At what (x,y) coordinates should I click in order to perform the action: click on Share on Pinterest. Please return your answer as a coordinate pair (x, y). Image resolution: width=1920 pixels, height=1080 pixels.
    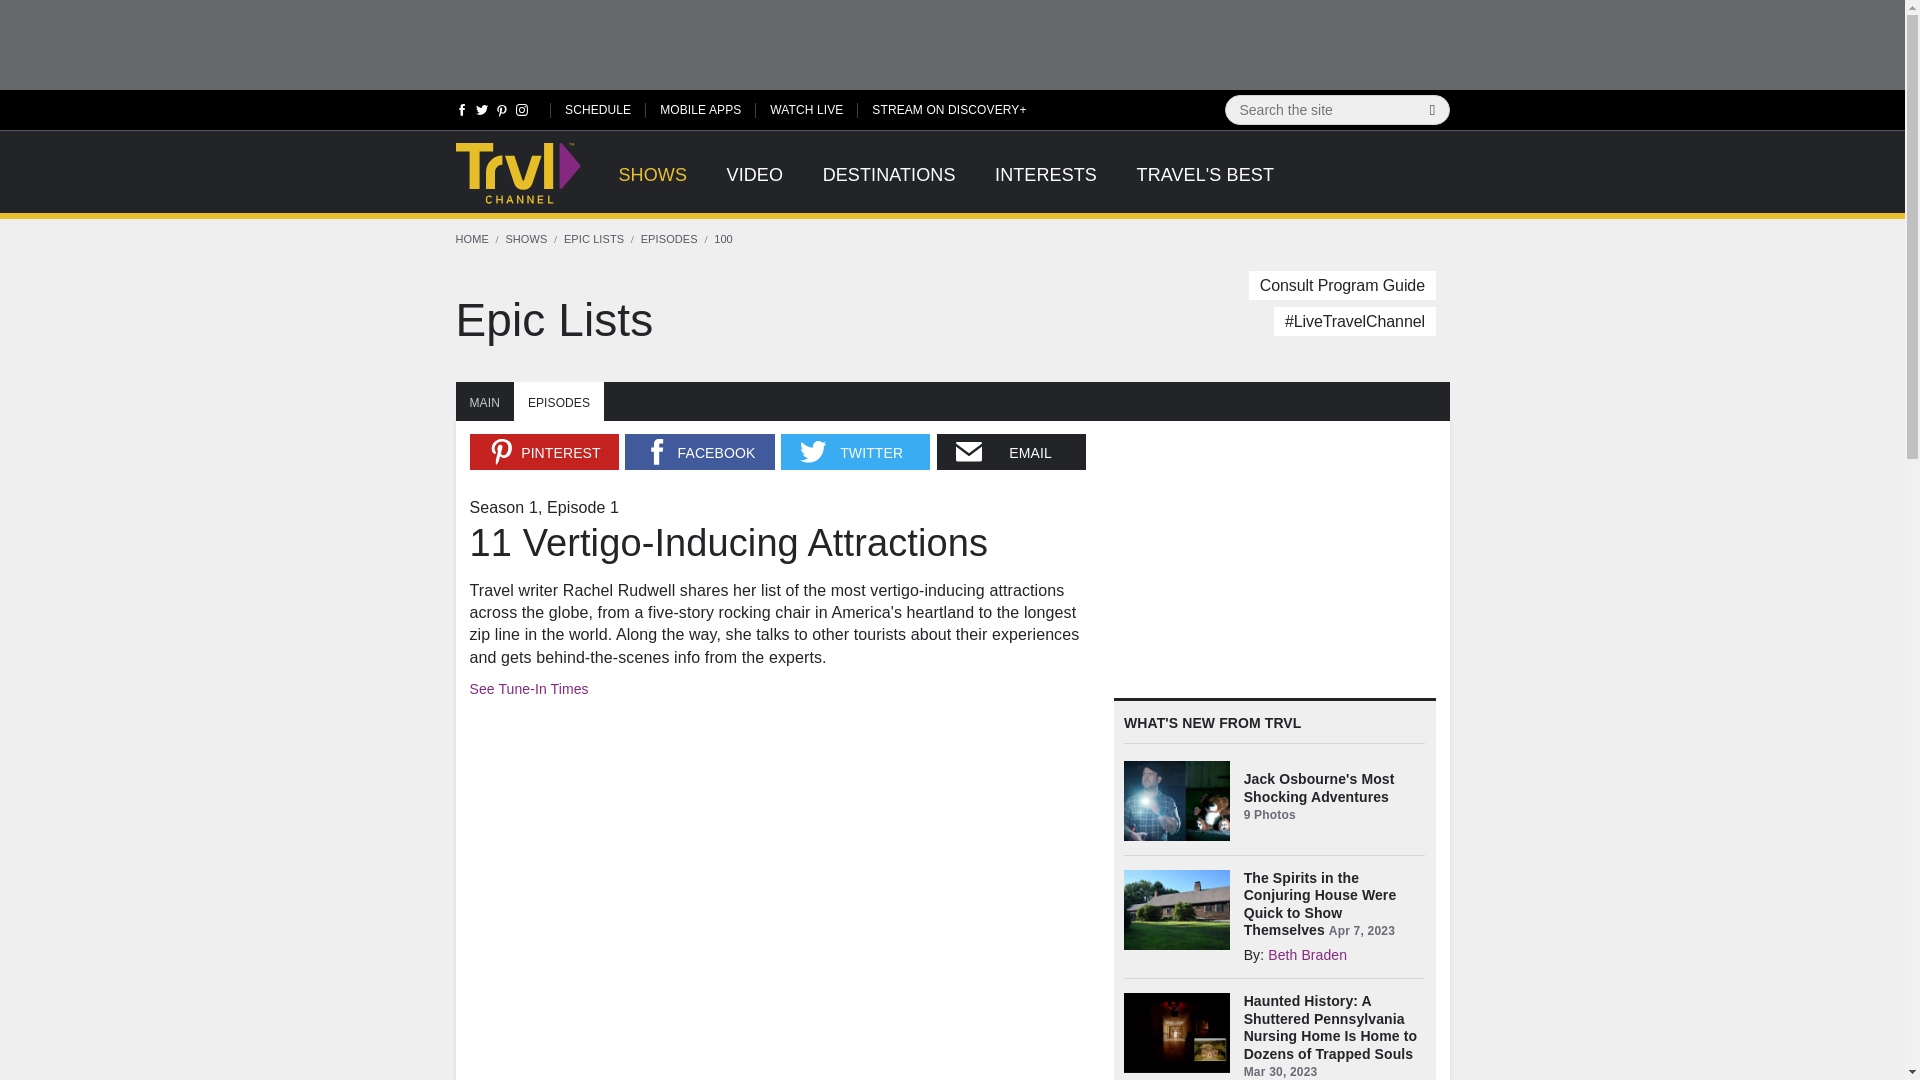
    Looking at the image, I should click on (544, 452).